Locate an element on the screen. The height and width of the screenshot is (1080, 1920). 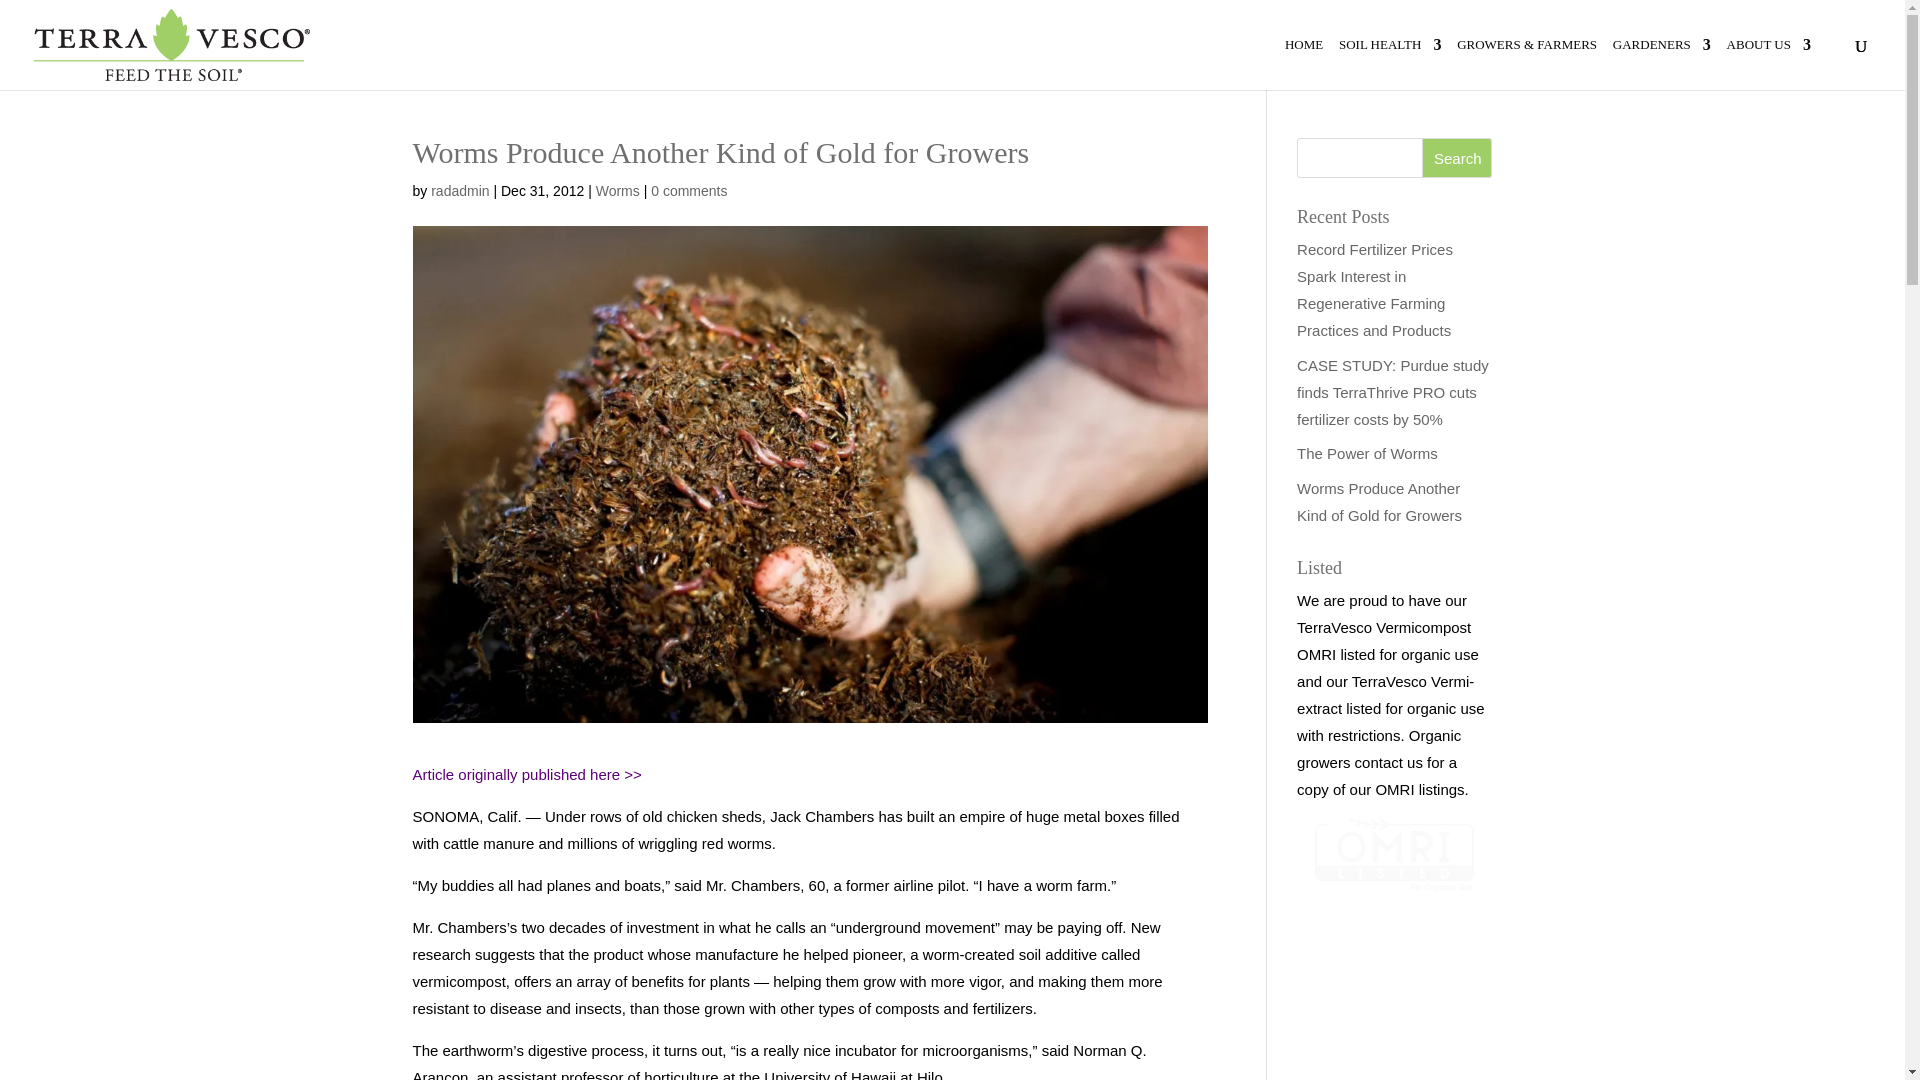
0 comments is located at coordinates (688, 190).